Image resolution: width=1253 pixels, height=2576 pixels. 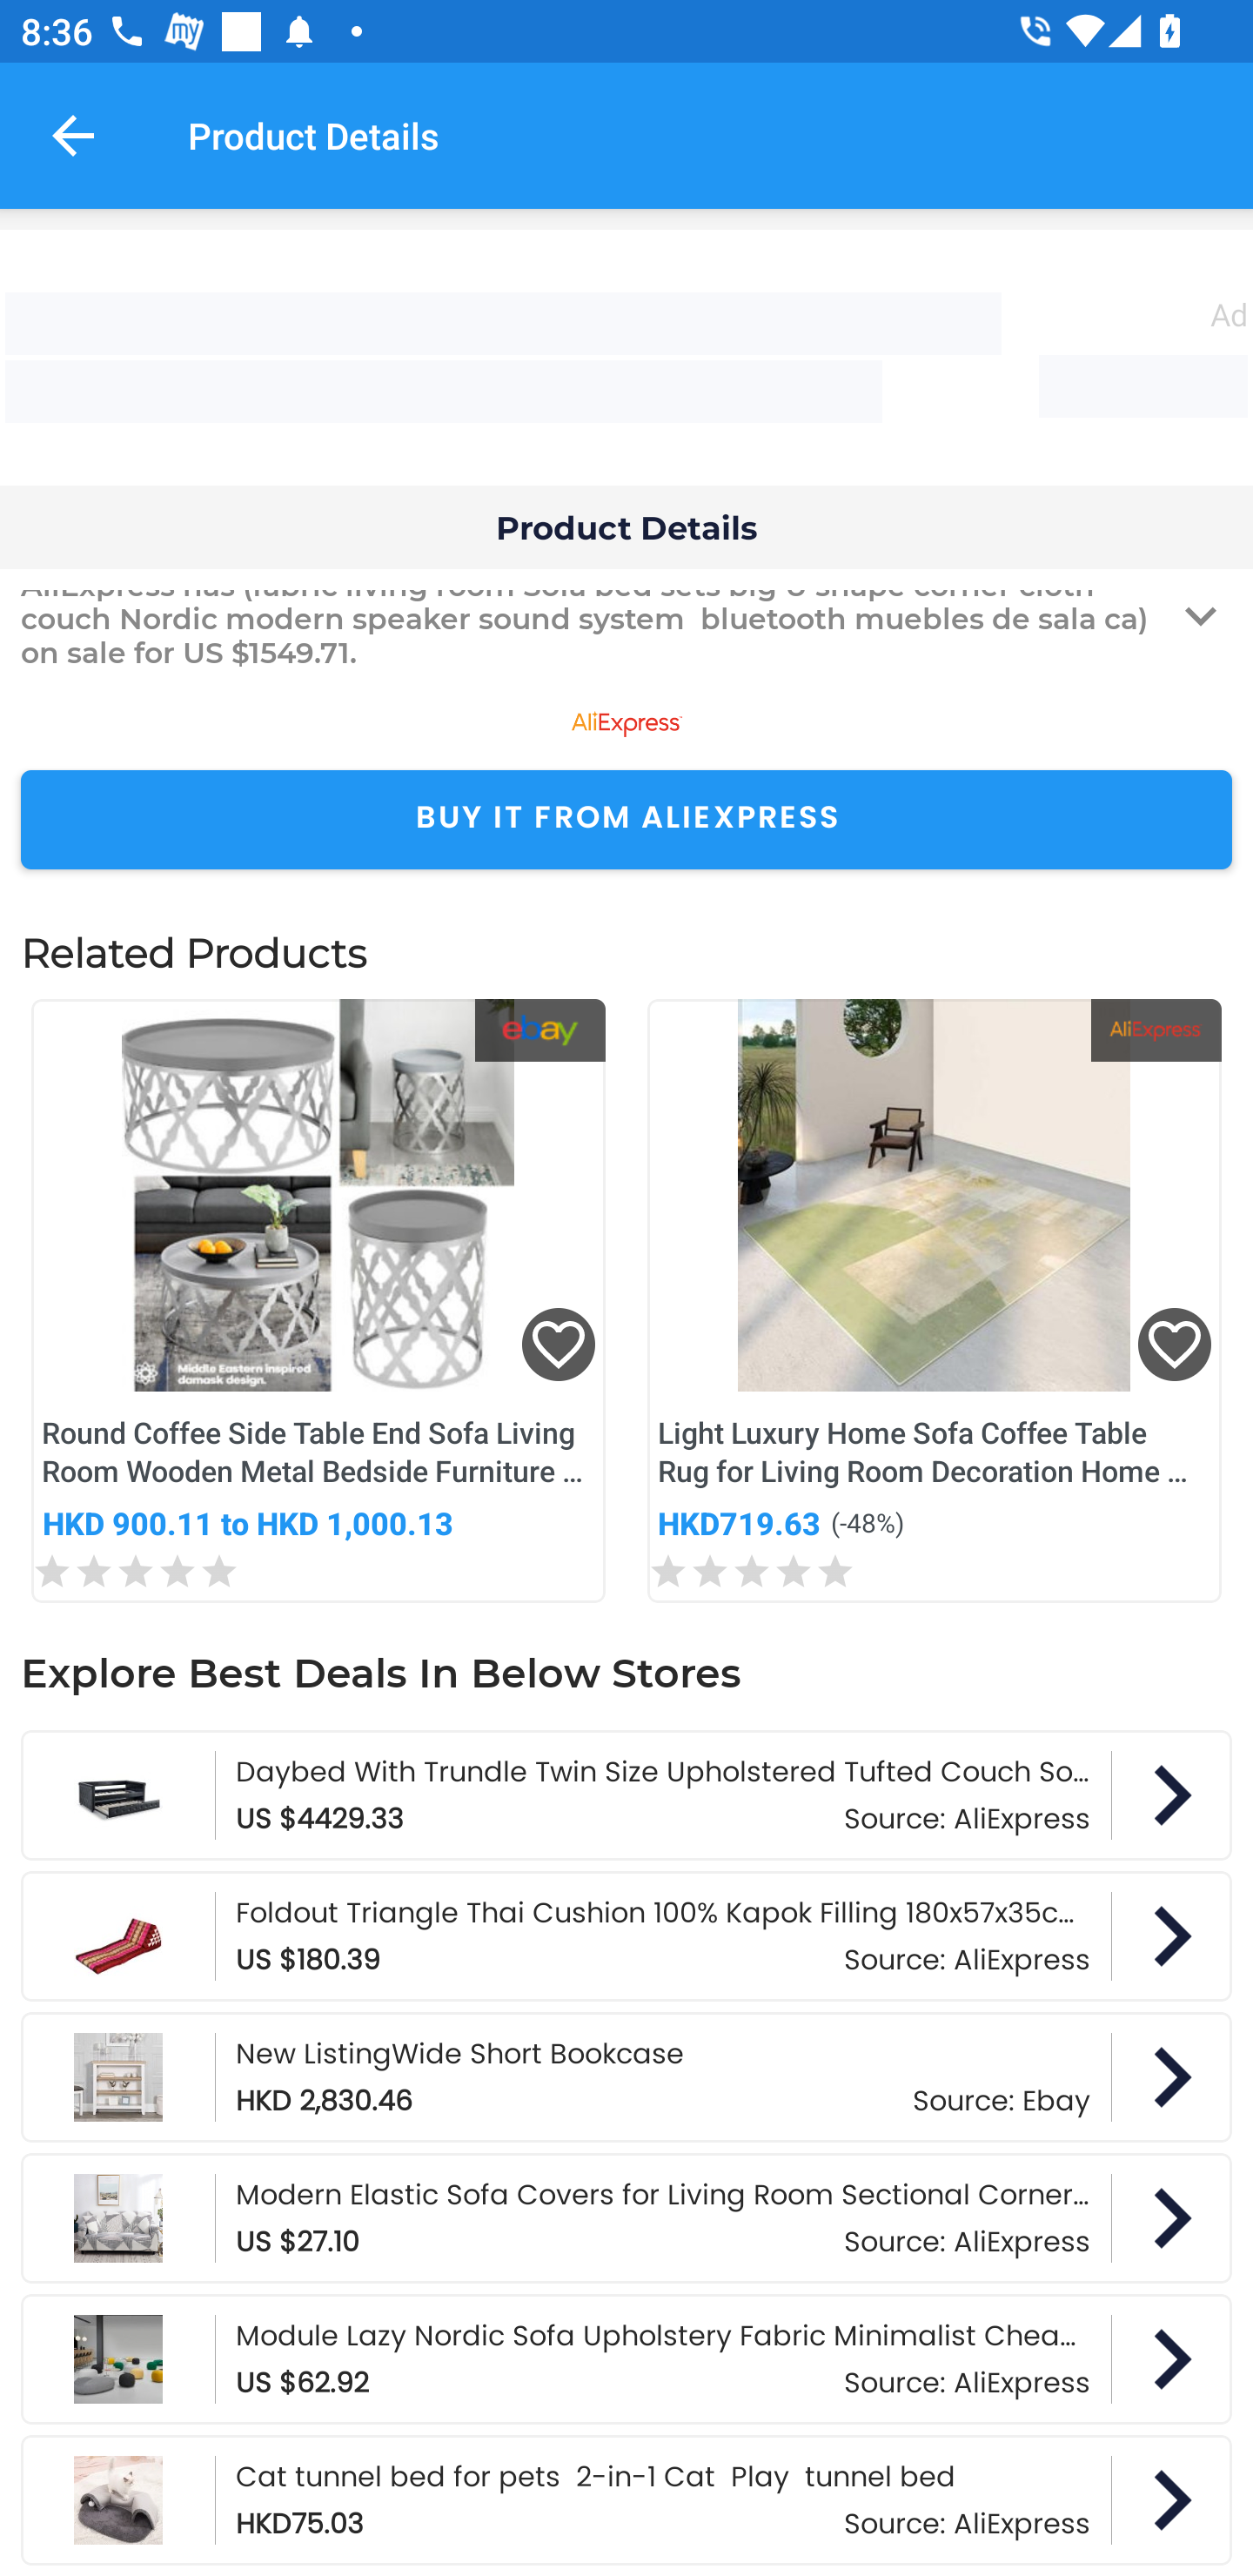 I want to click on BUY IT FROM ALIEXPRESS, so click(x=626, y=820).